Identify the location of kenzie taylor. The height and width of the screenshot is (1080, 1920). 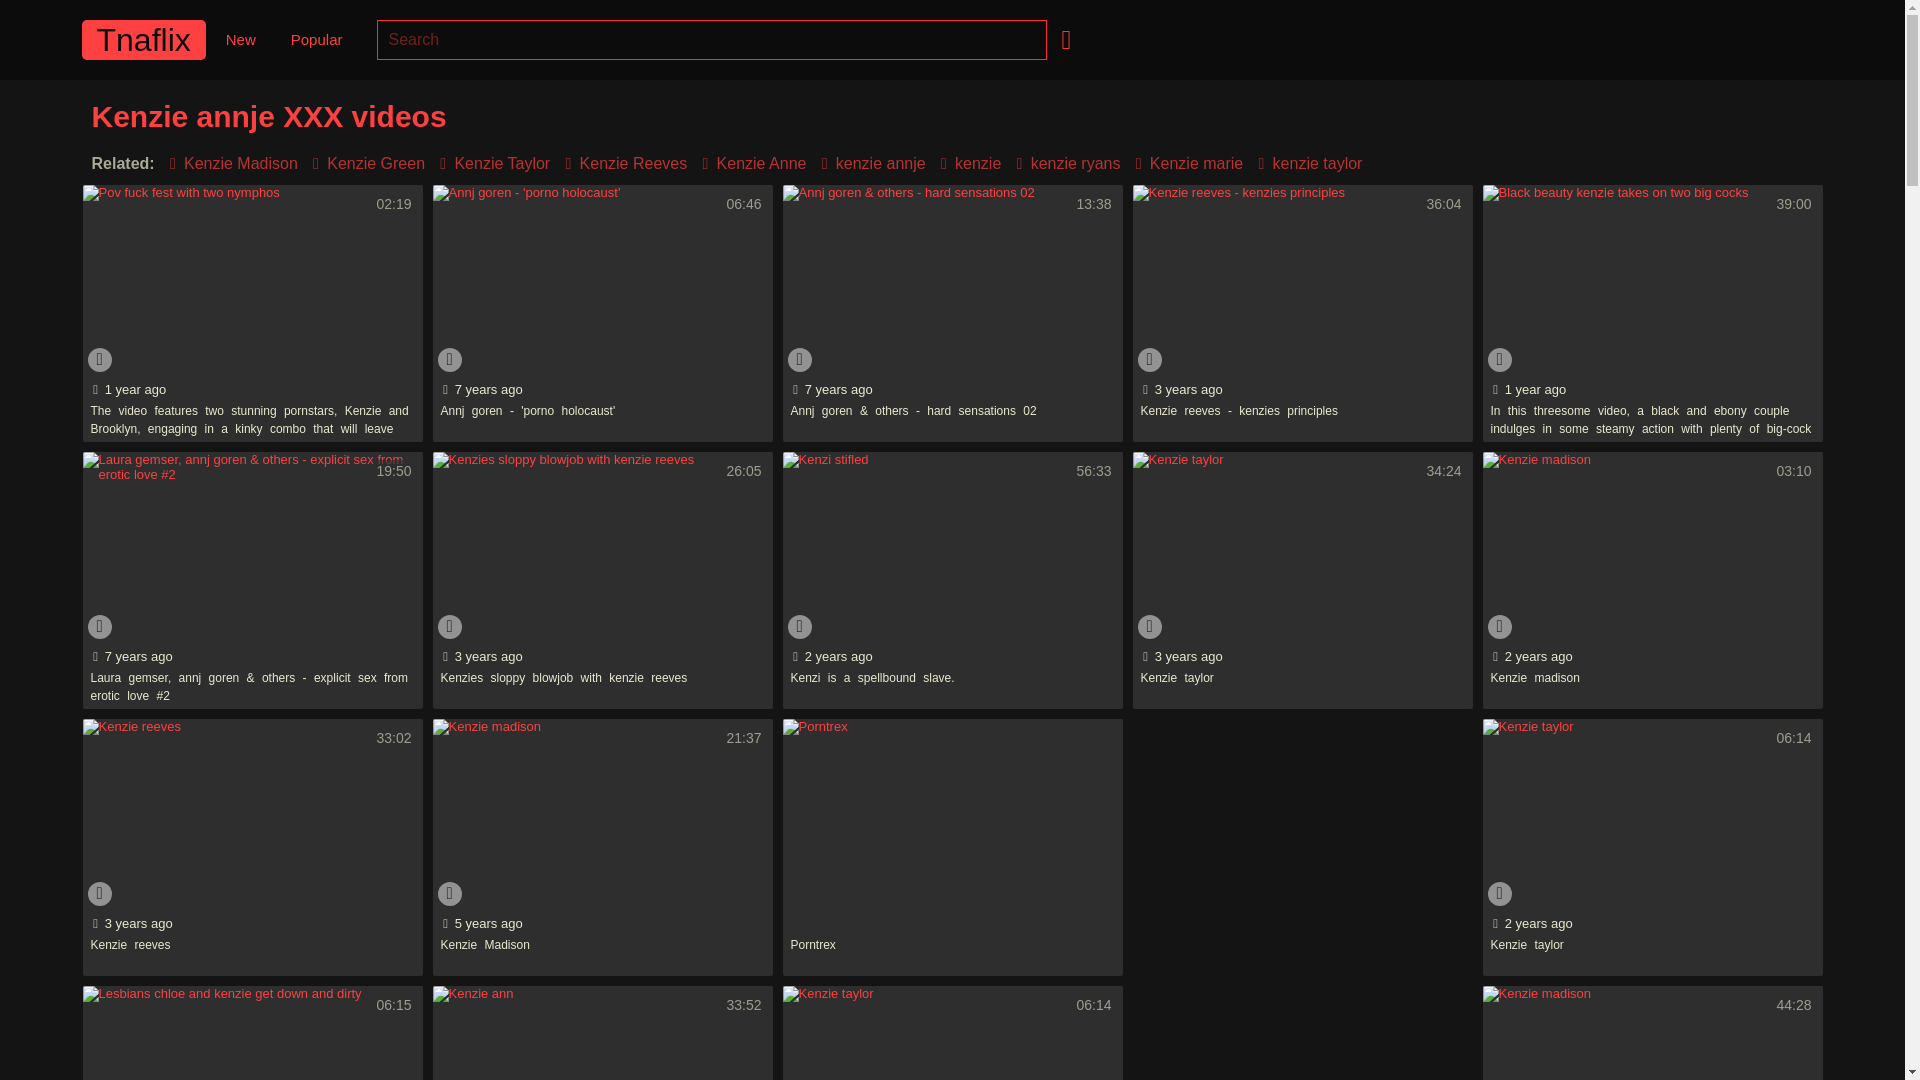
(1305, 164).